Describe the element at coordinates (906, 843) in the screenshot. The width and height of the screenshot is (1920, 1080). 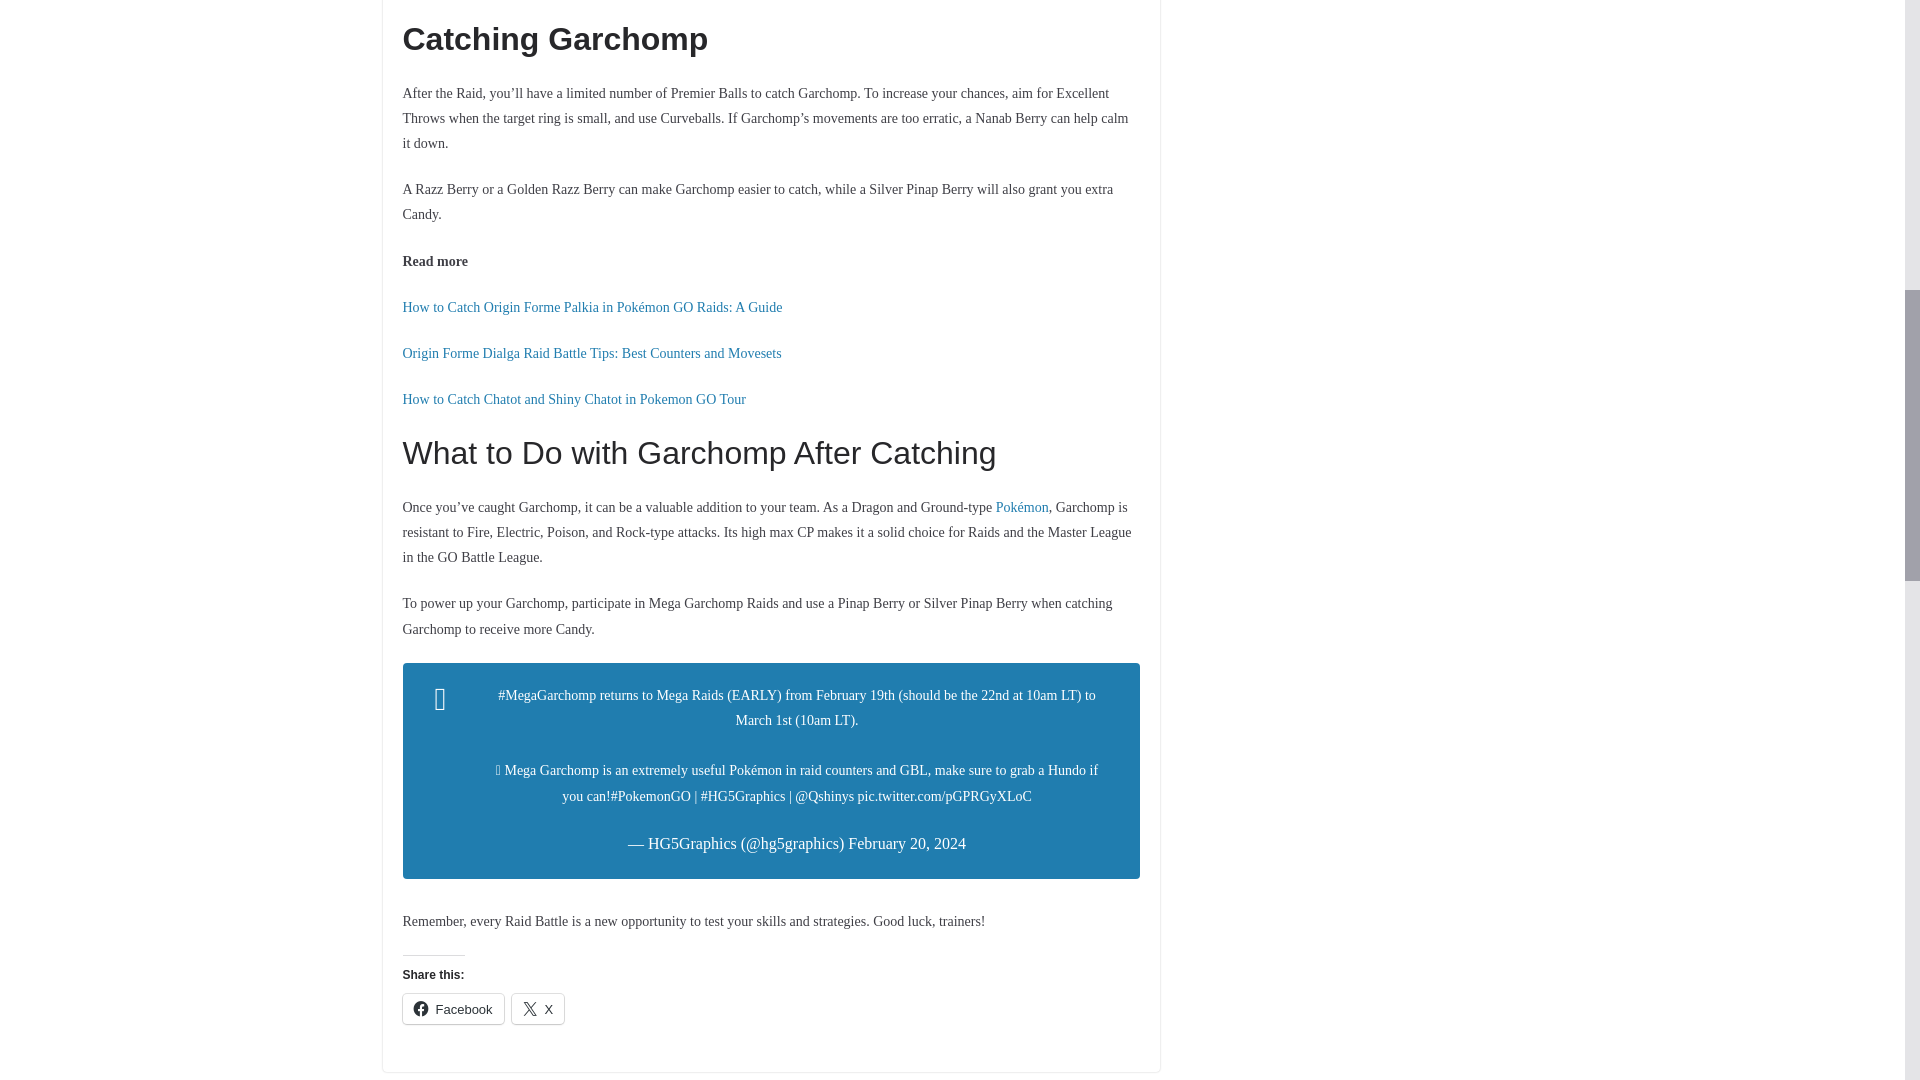
I see `February 20, 2024` at that location.